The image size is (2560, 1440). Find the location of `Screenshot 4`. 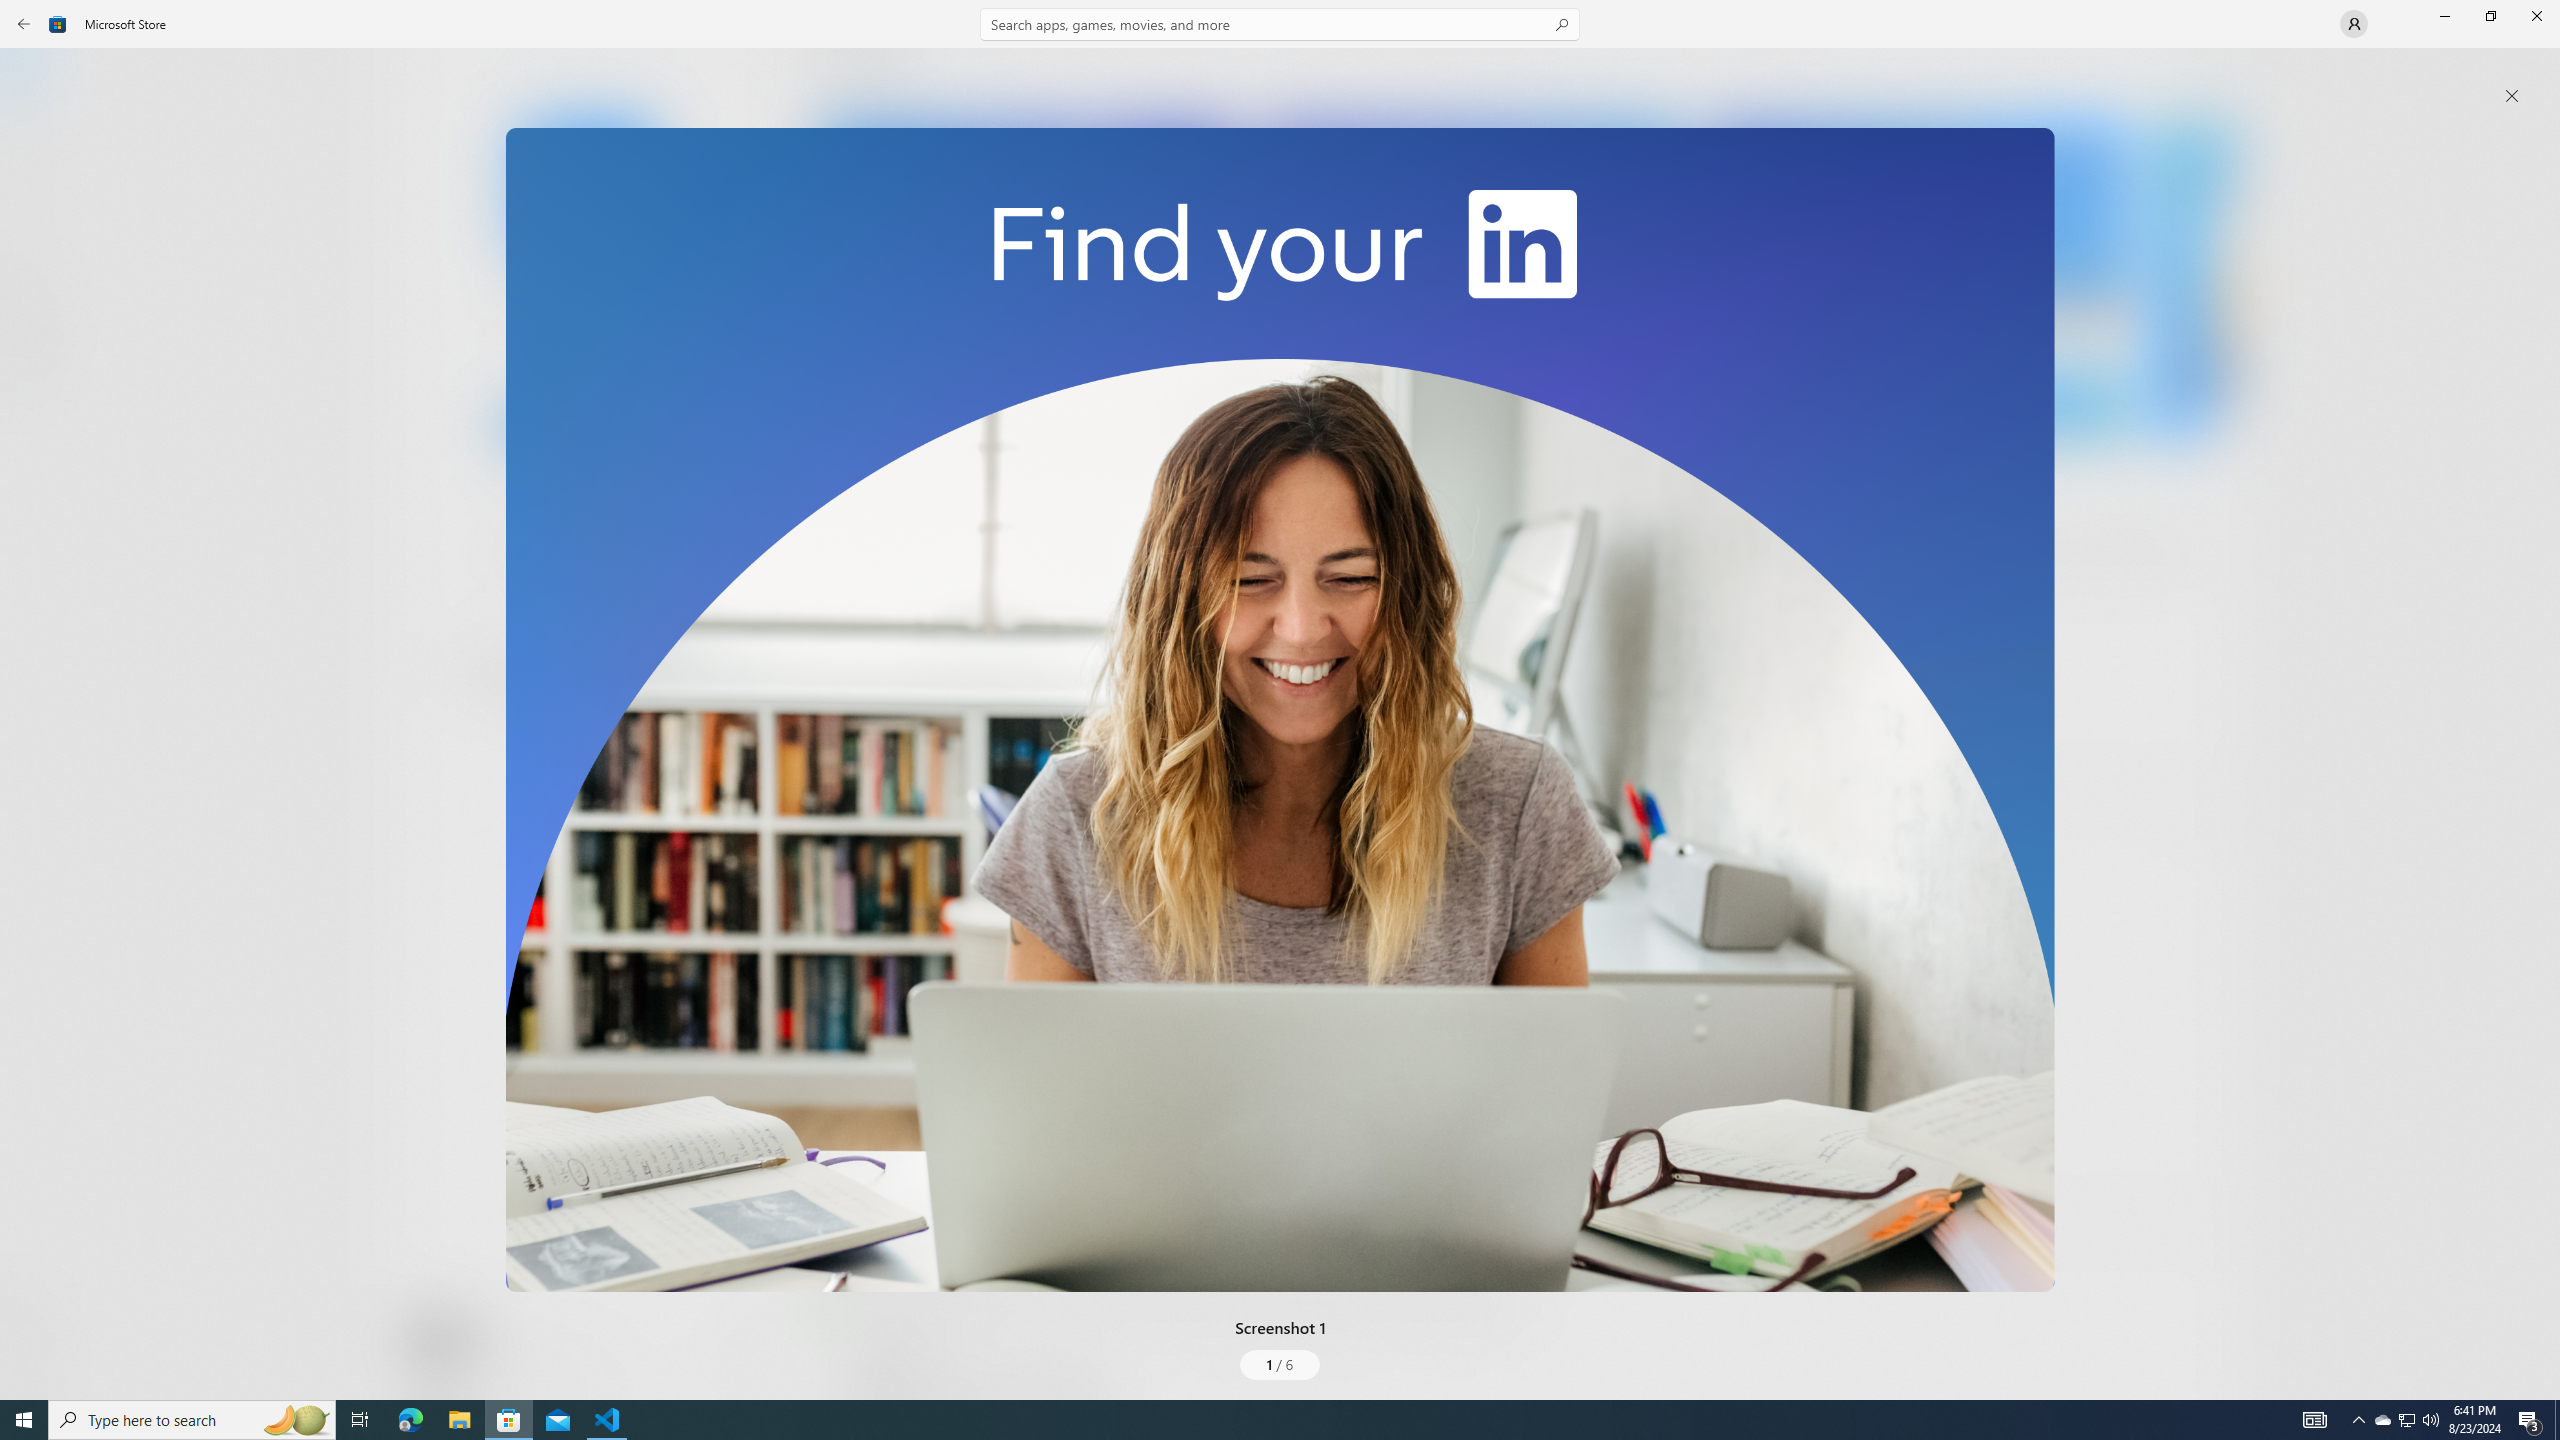

Screenshot 4 is located at coordinates (2192, 280).